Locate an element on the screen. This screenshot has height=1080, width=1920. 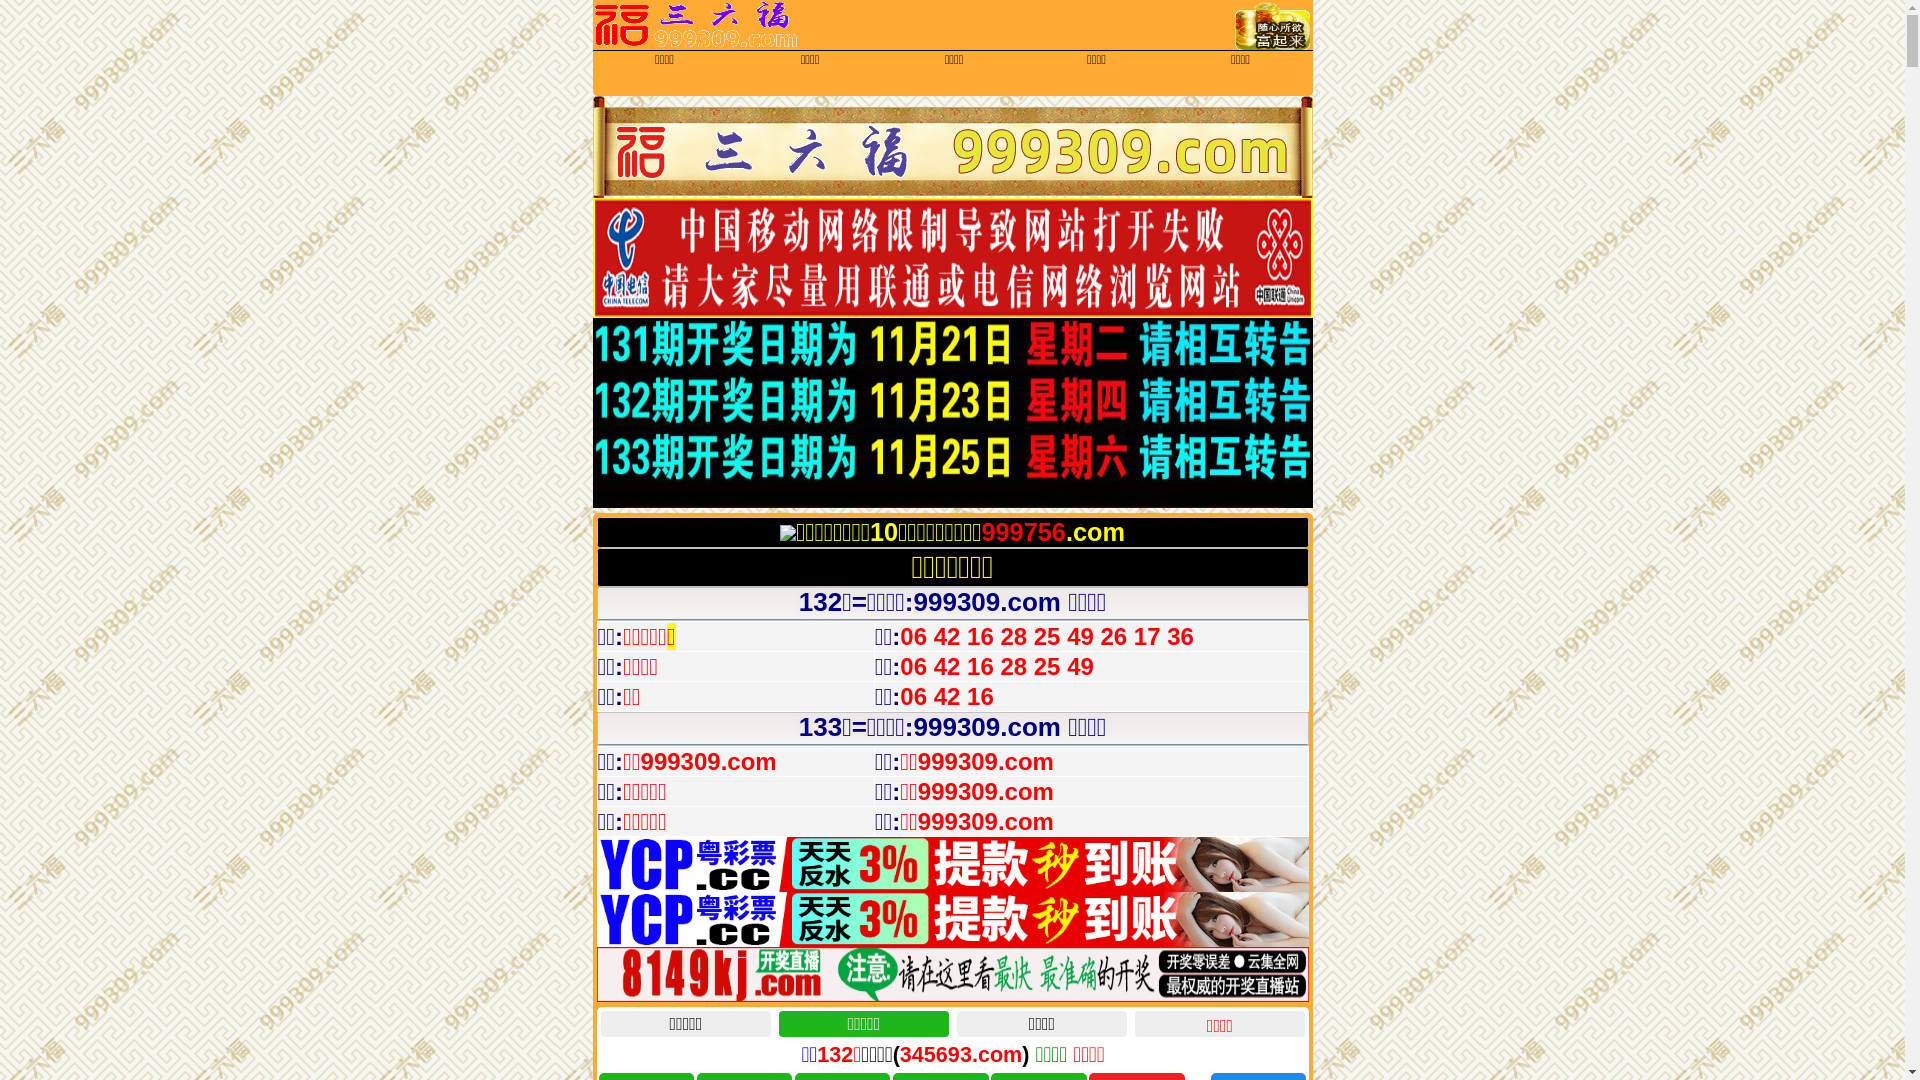
5#10 is located at coordinates (952, 946).